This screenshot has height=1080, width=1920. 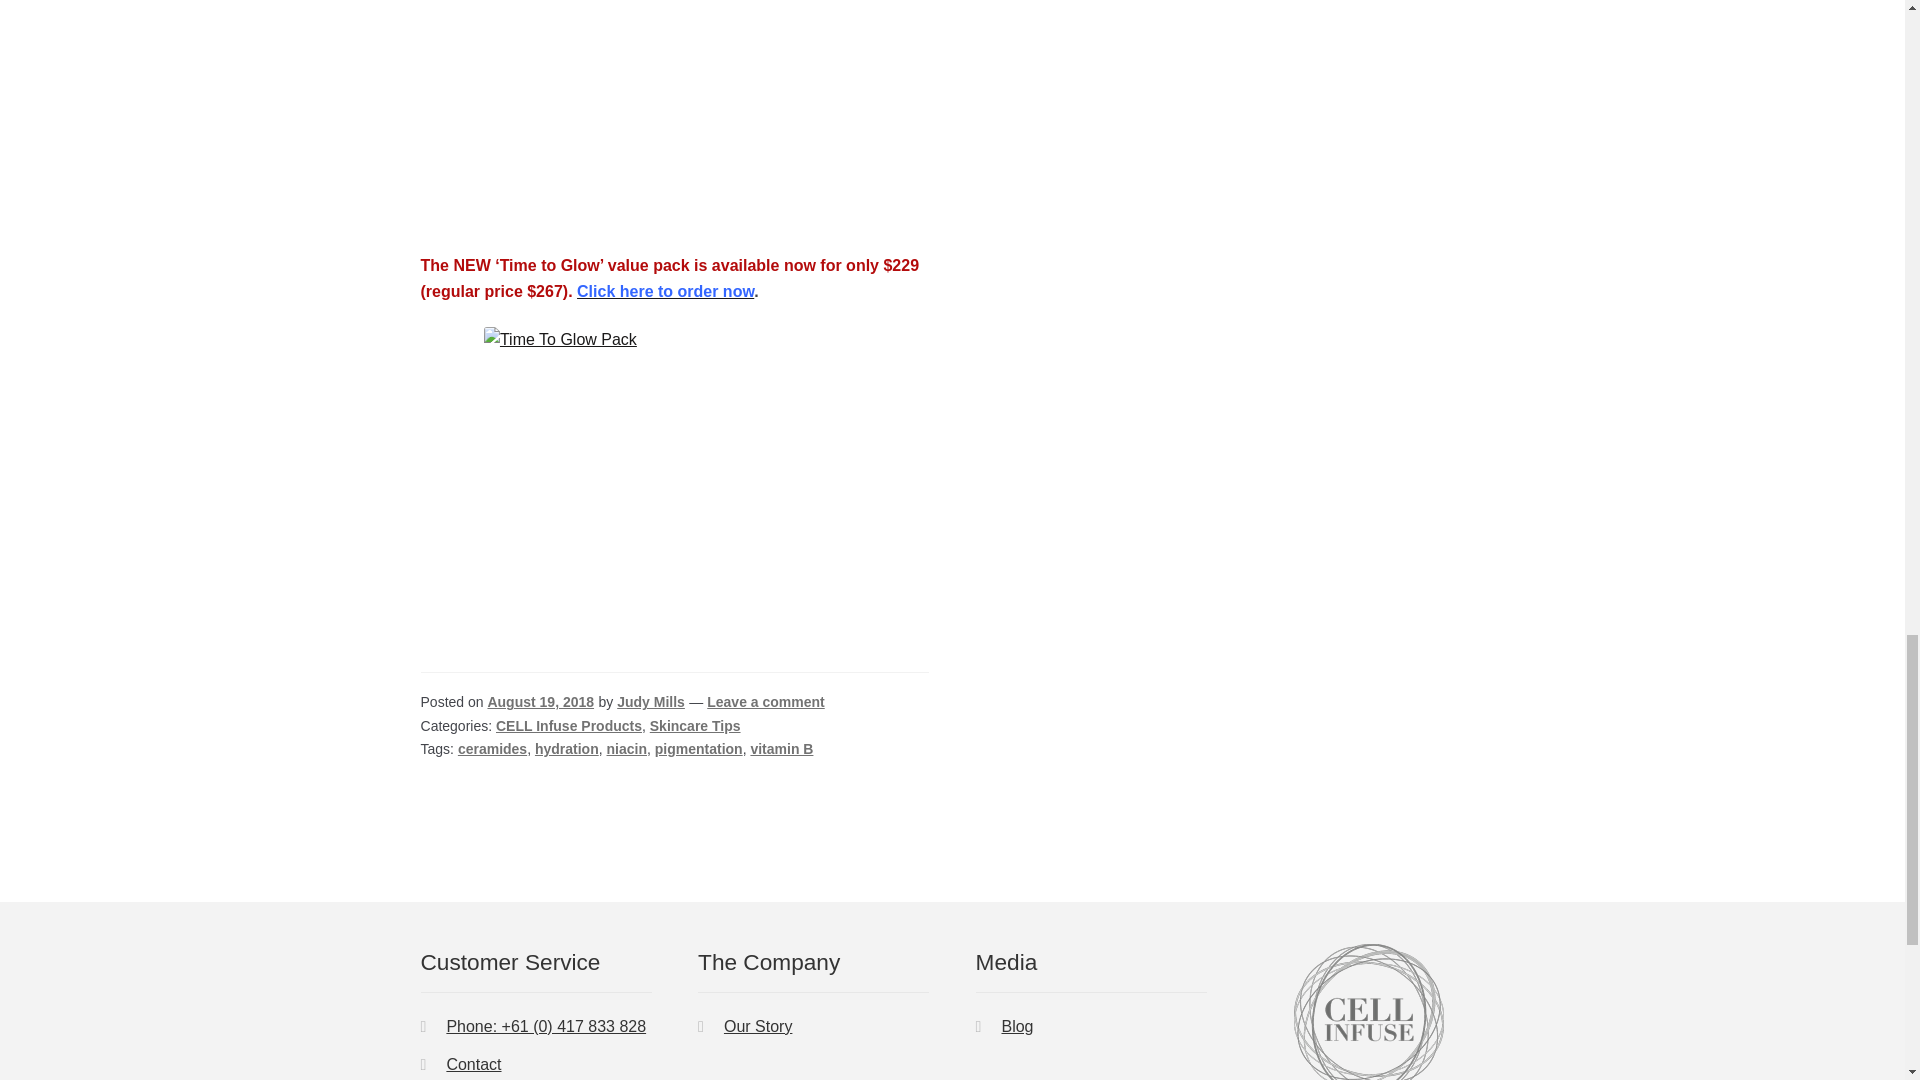 What do you see at coordinates (757, 1026) in the screenshot?
I see `Our Story` at bounding box center [757, 1026].